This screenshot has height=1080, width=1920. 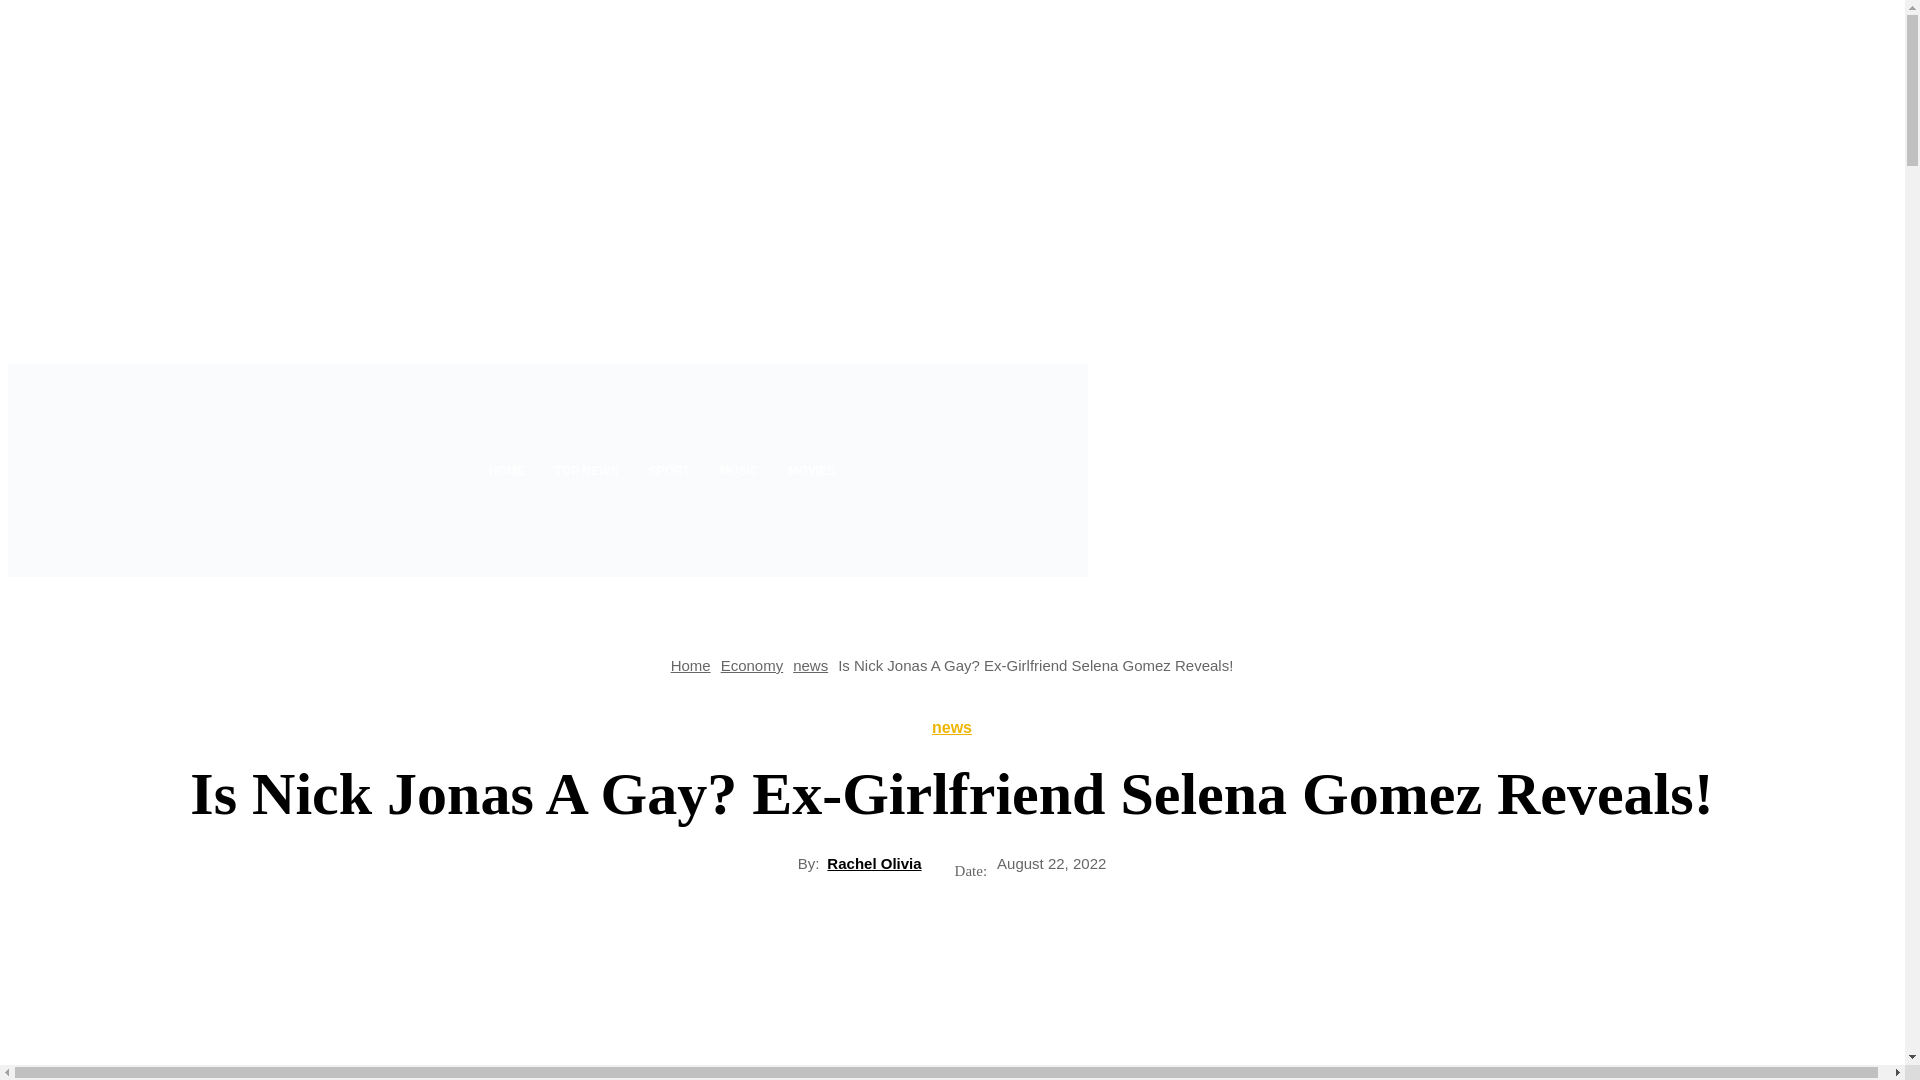 What do you see at coordinates (812, 470) in the screenshot?
I see `MOVIES` at bounding box center [812, 470].